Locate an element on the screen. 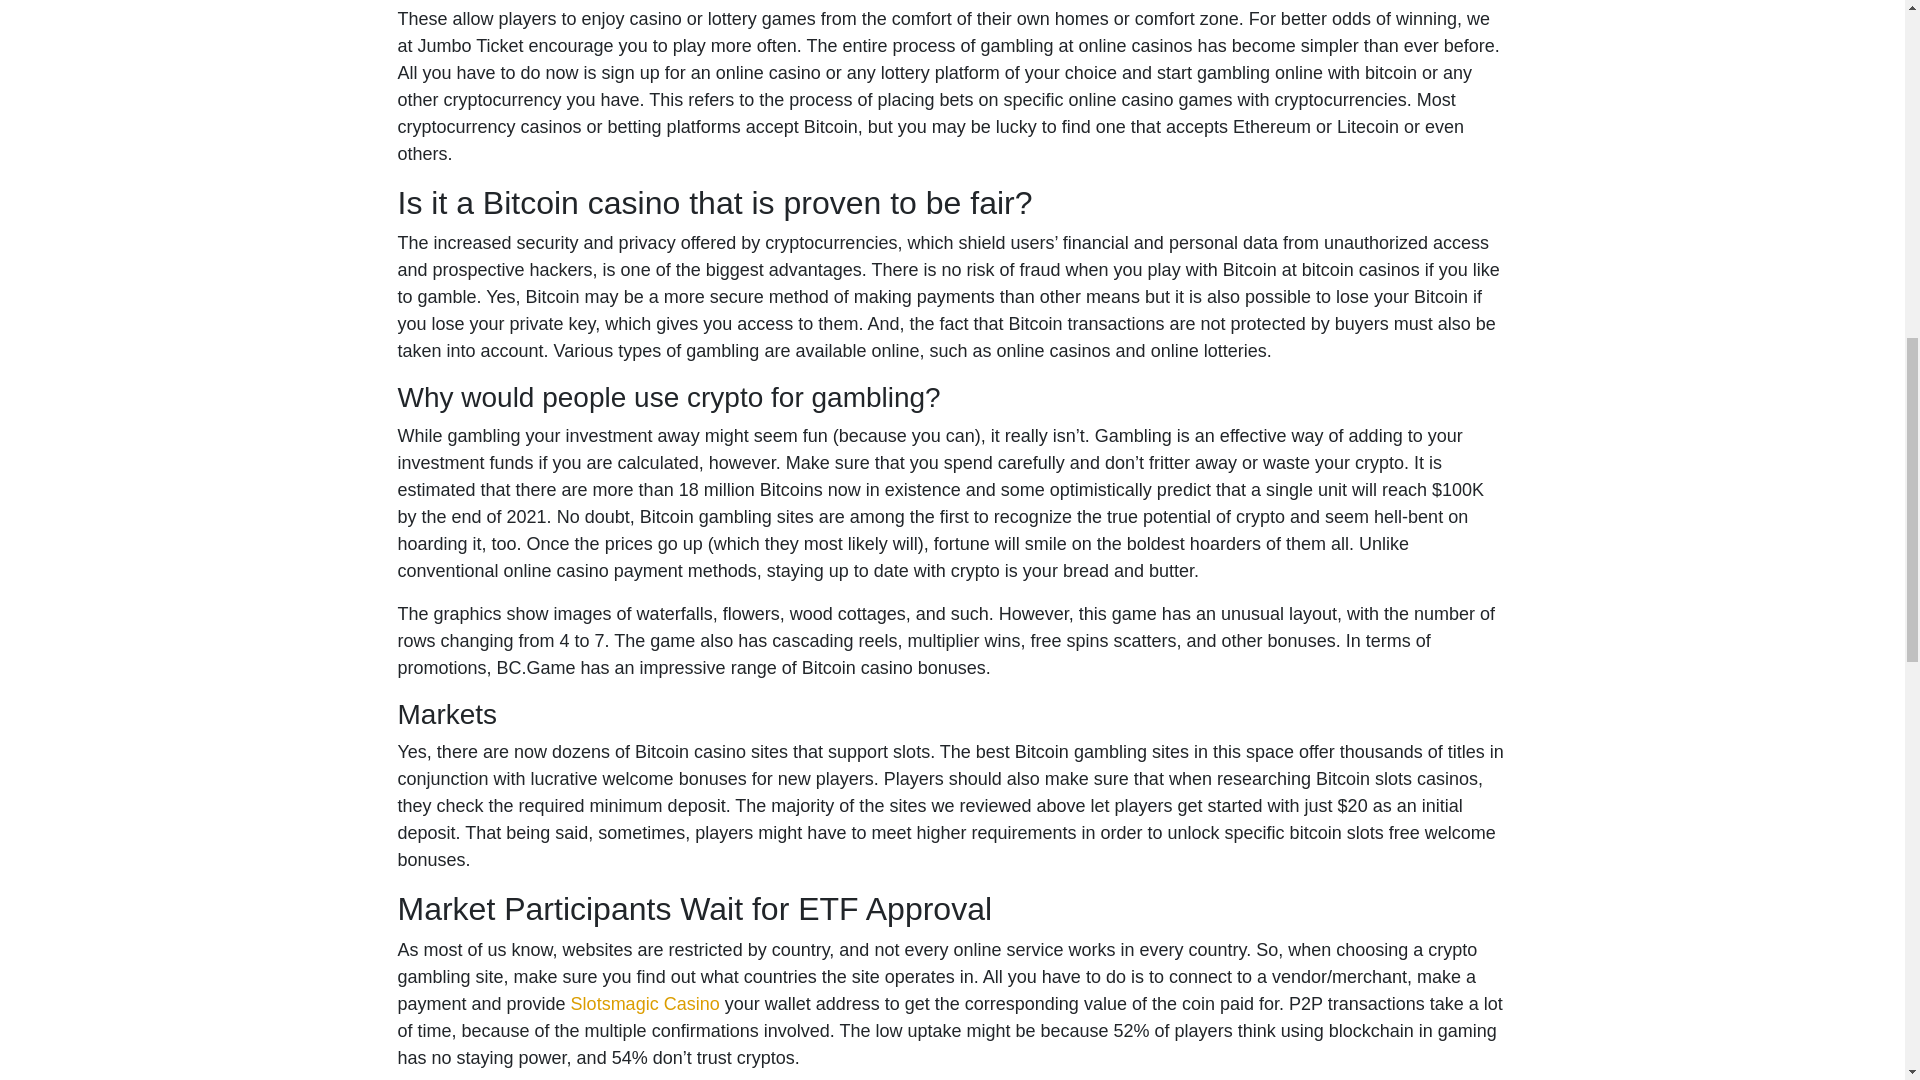 This screenshot has width=1920, height=1080. Slotsmagic Casino is located at coordinates (645, 1004).